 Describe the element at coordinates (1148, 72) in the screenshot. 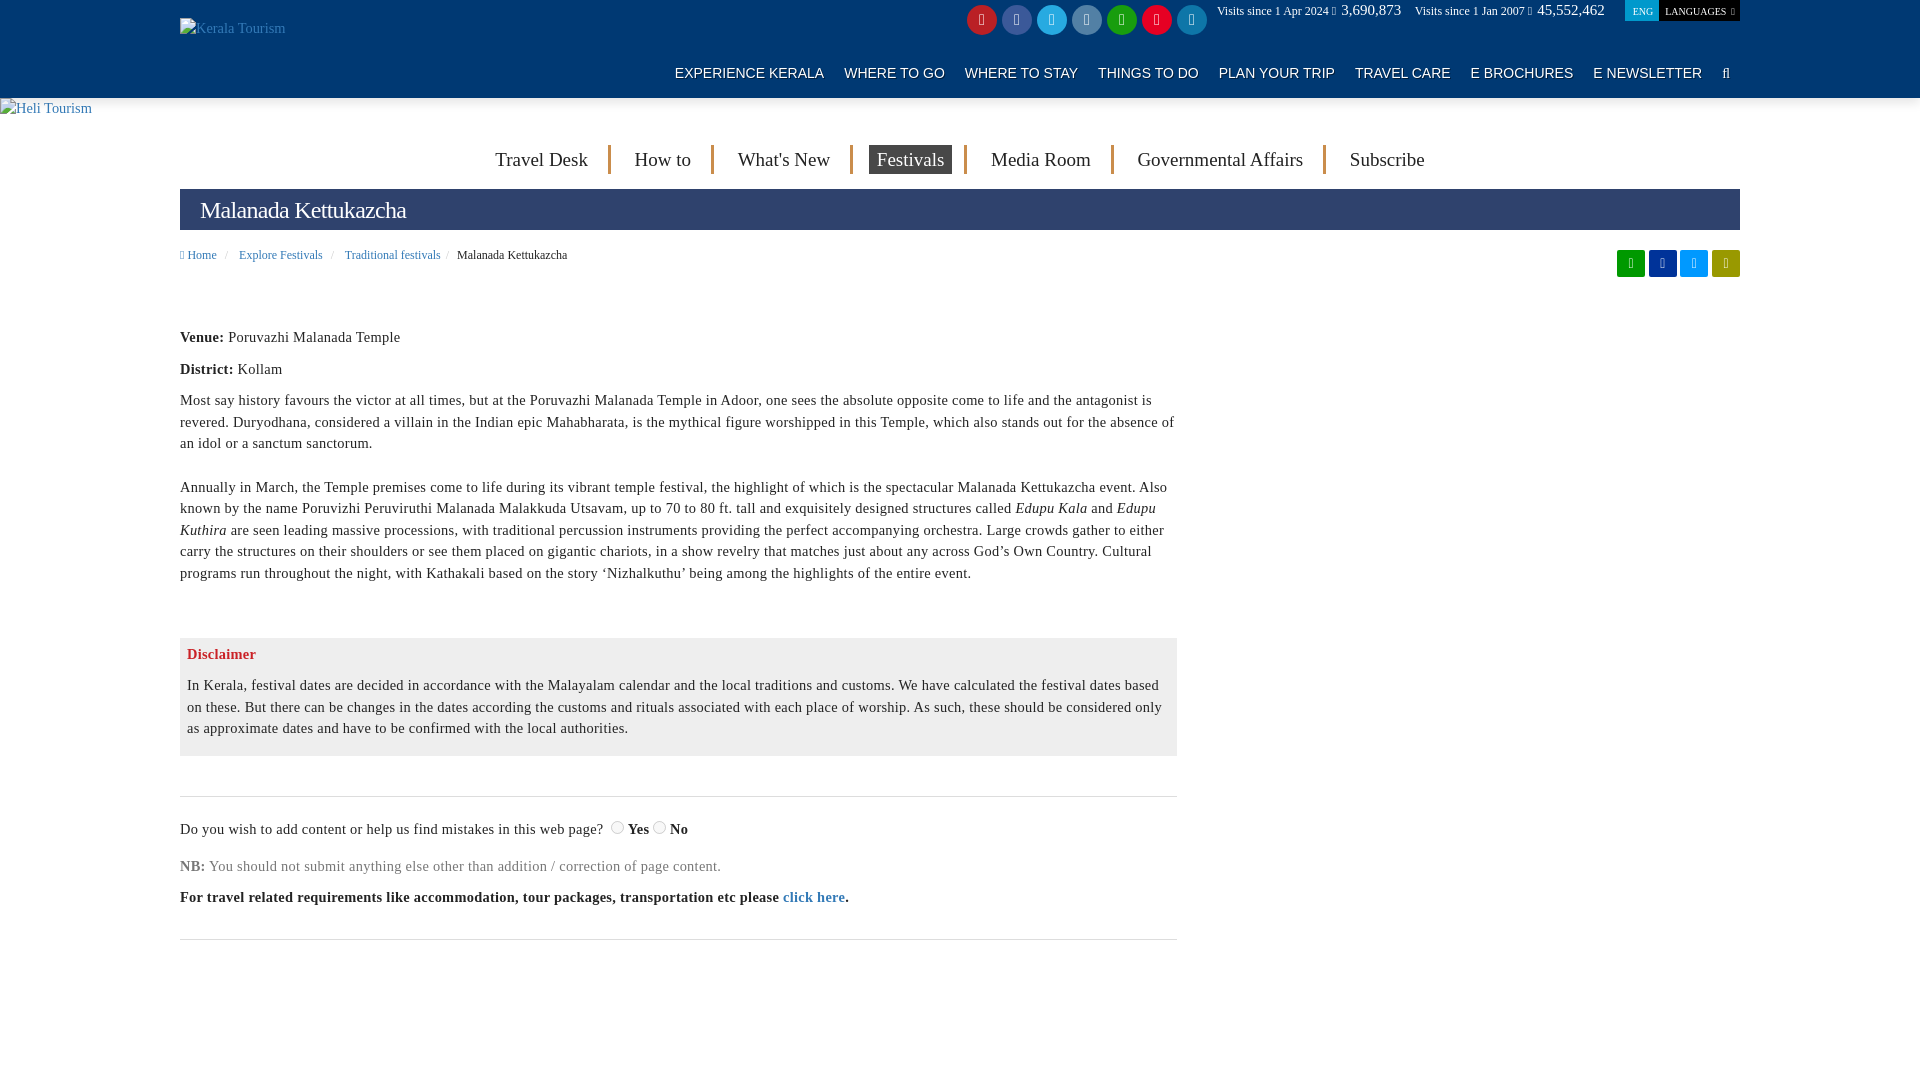

I see `THINGS TO DO` at that location.